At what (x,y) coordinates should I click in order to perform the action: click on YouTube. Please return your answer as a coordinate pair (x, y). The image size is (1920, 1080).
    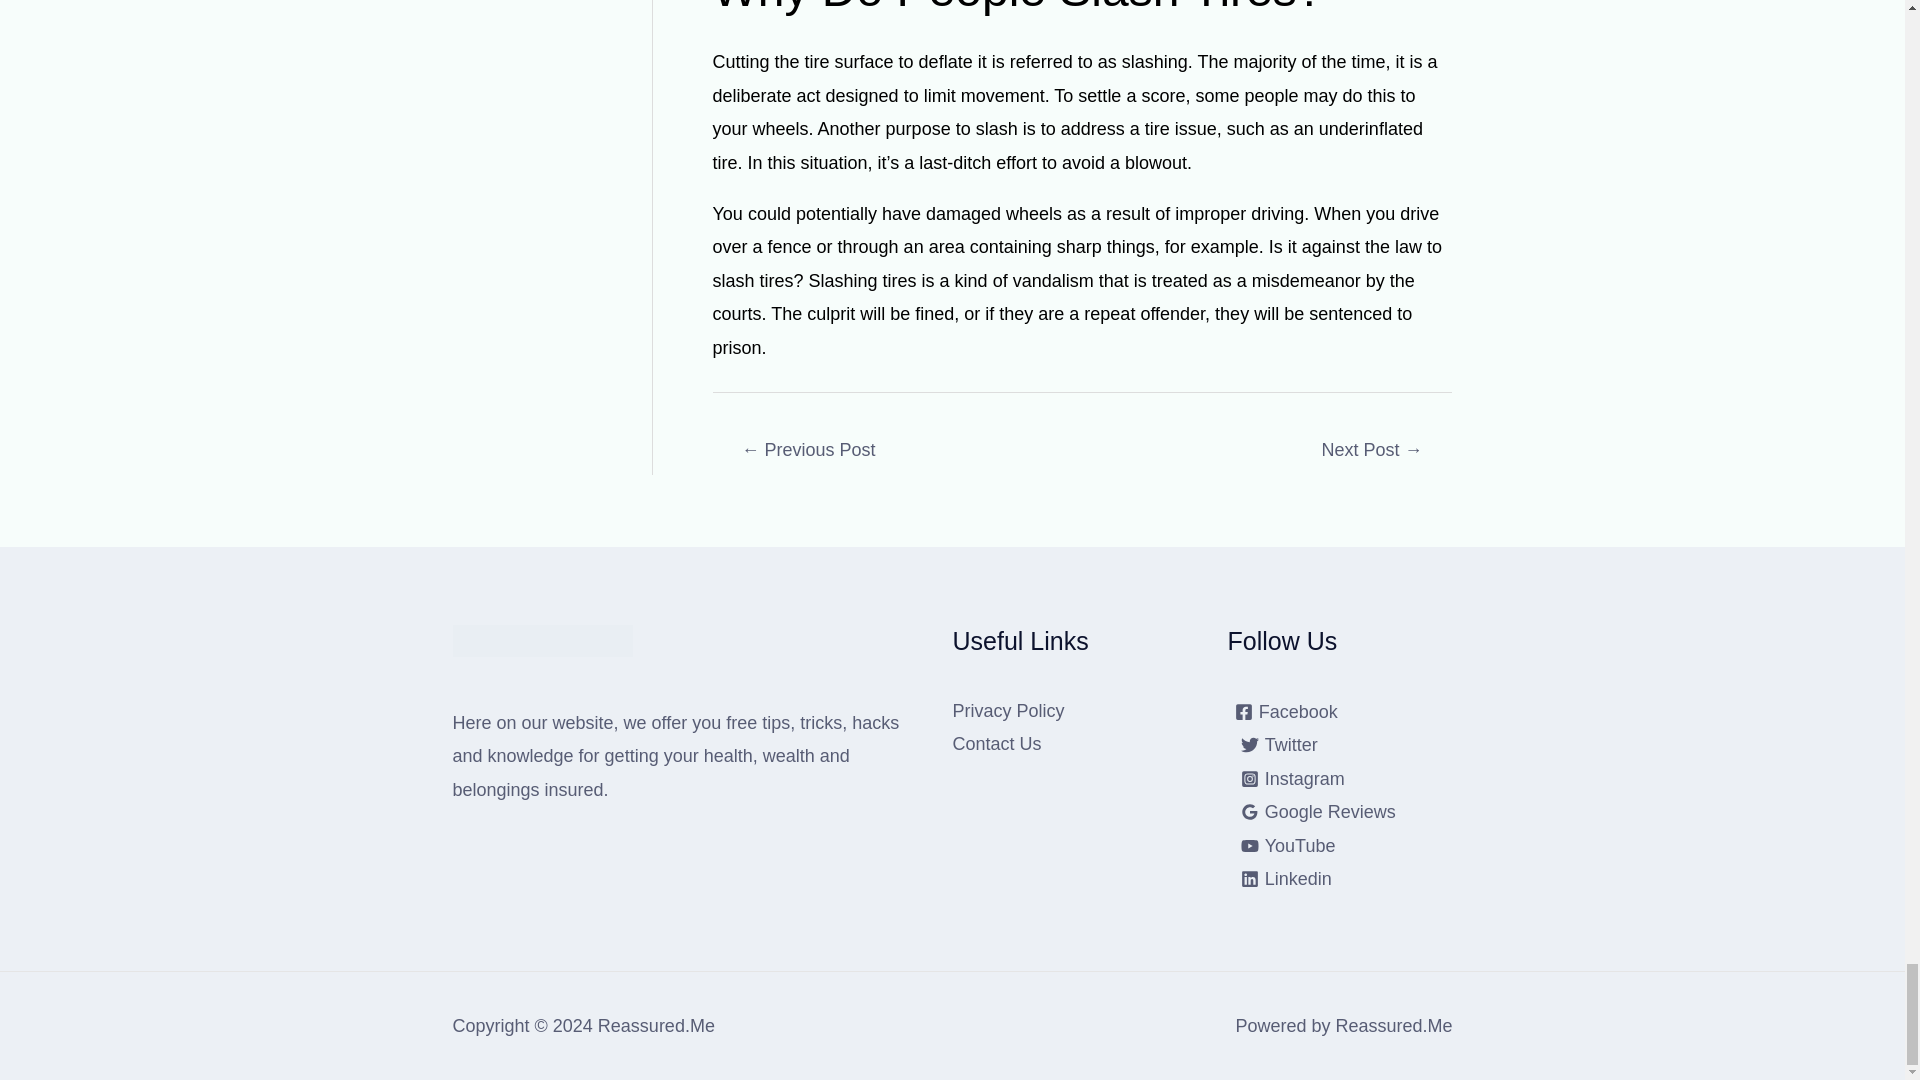
    Looking at the image, I should click on (1288, 846).